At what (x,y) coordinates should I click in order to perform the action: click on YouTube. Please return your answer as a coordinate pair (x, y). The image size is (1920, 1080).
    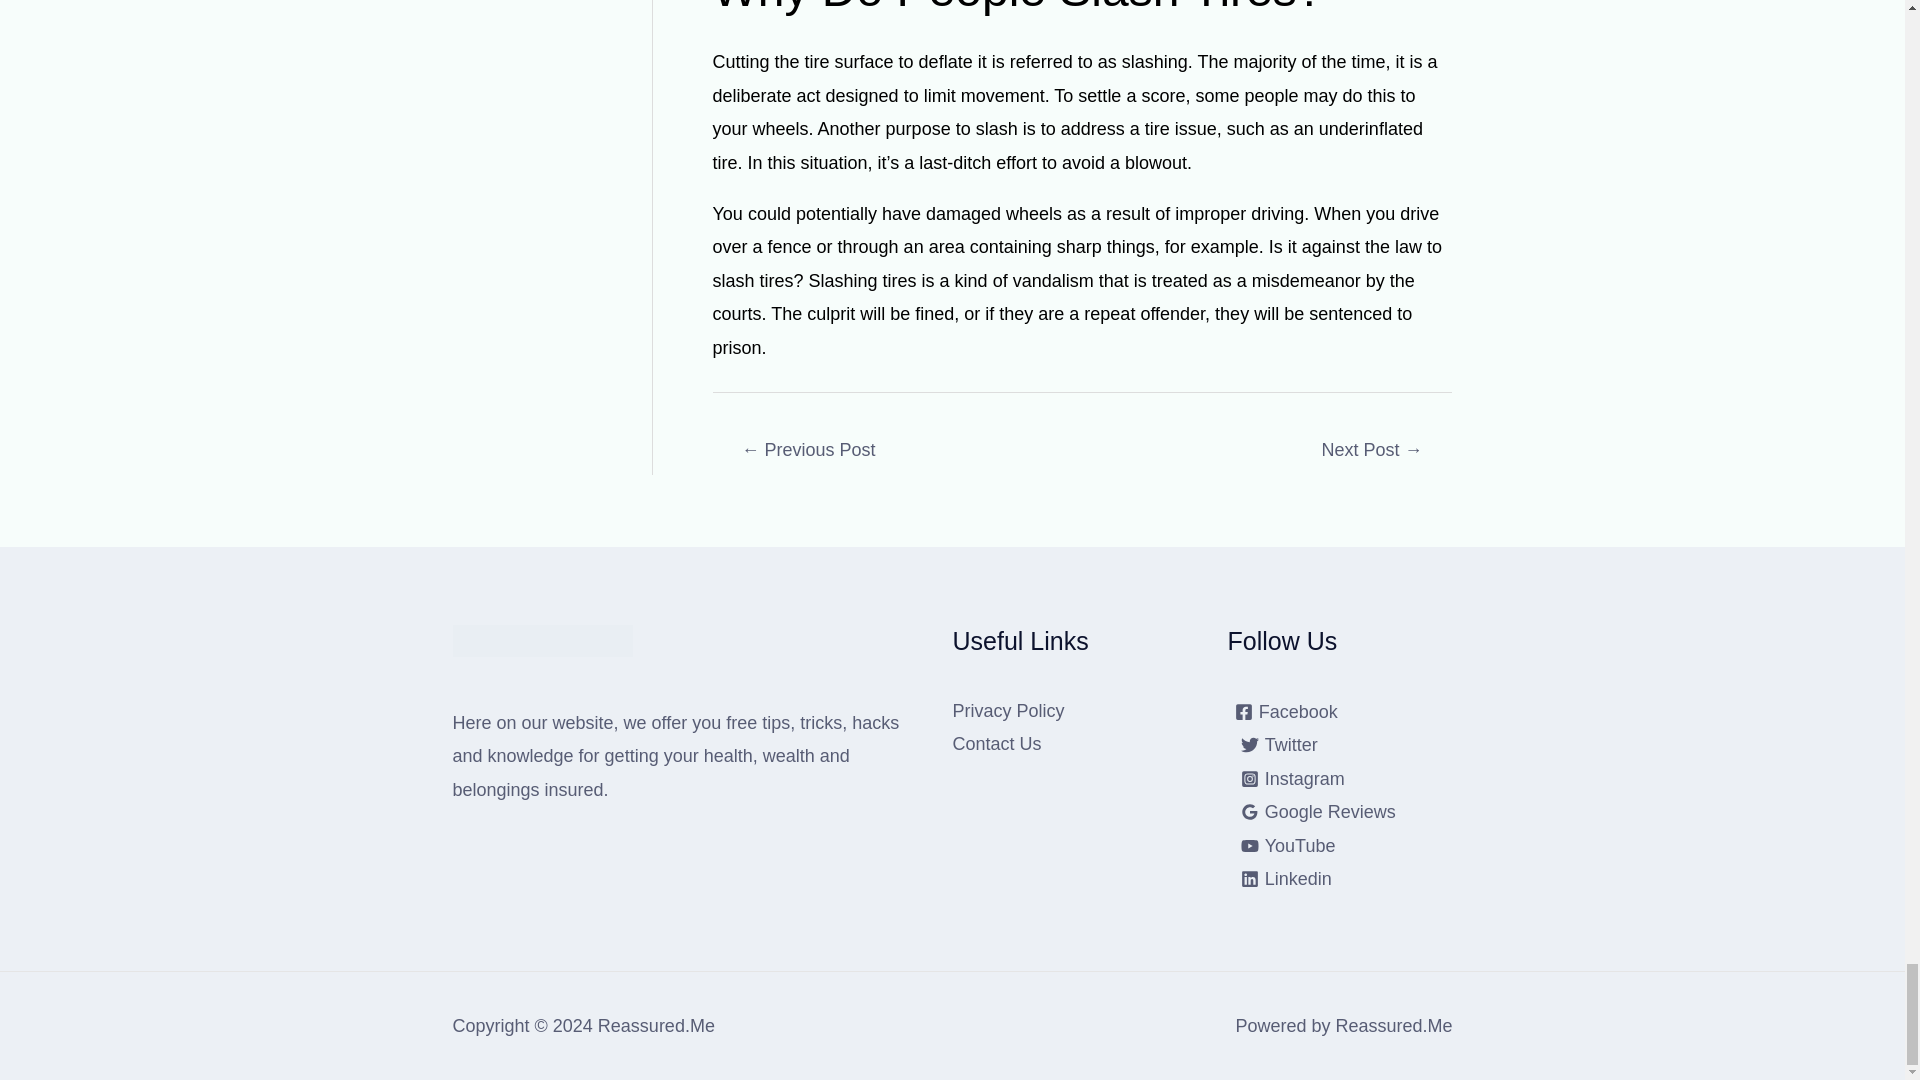
    Looking at the image, I should click on (1288, 846).